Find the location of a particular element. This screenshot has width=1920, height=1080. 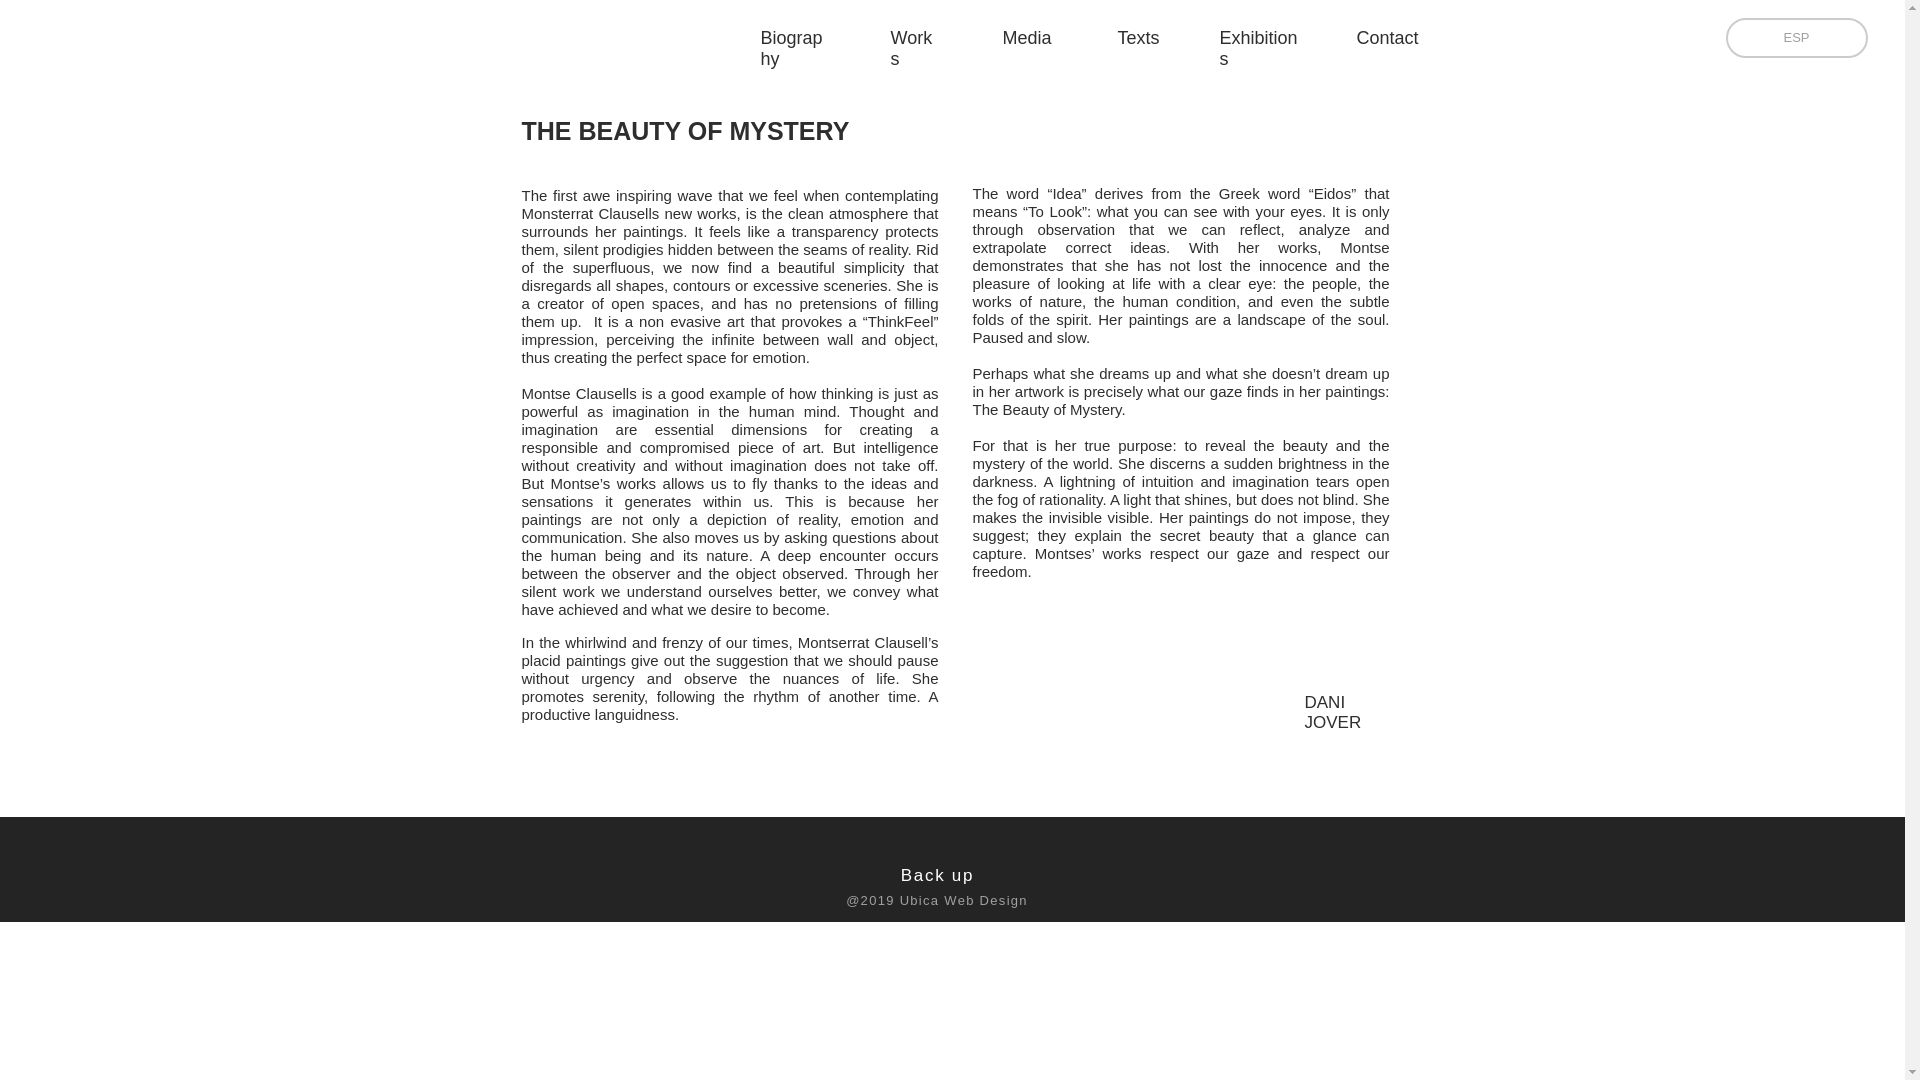

Back up is located at coordinates (936, 875).